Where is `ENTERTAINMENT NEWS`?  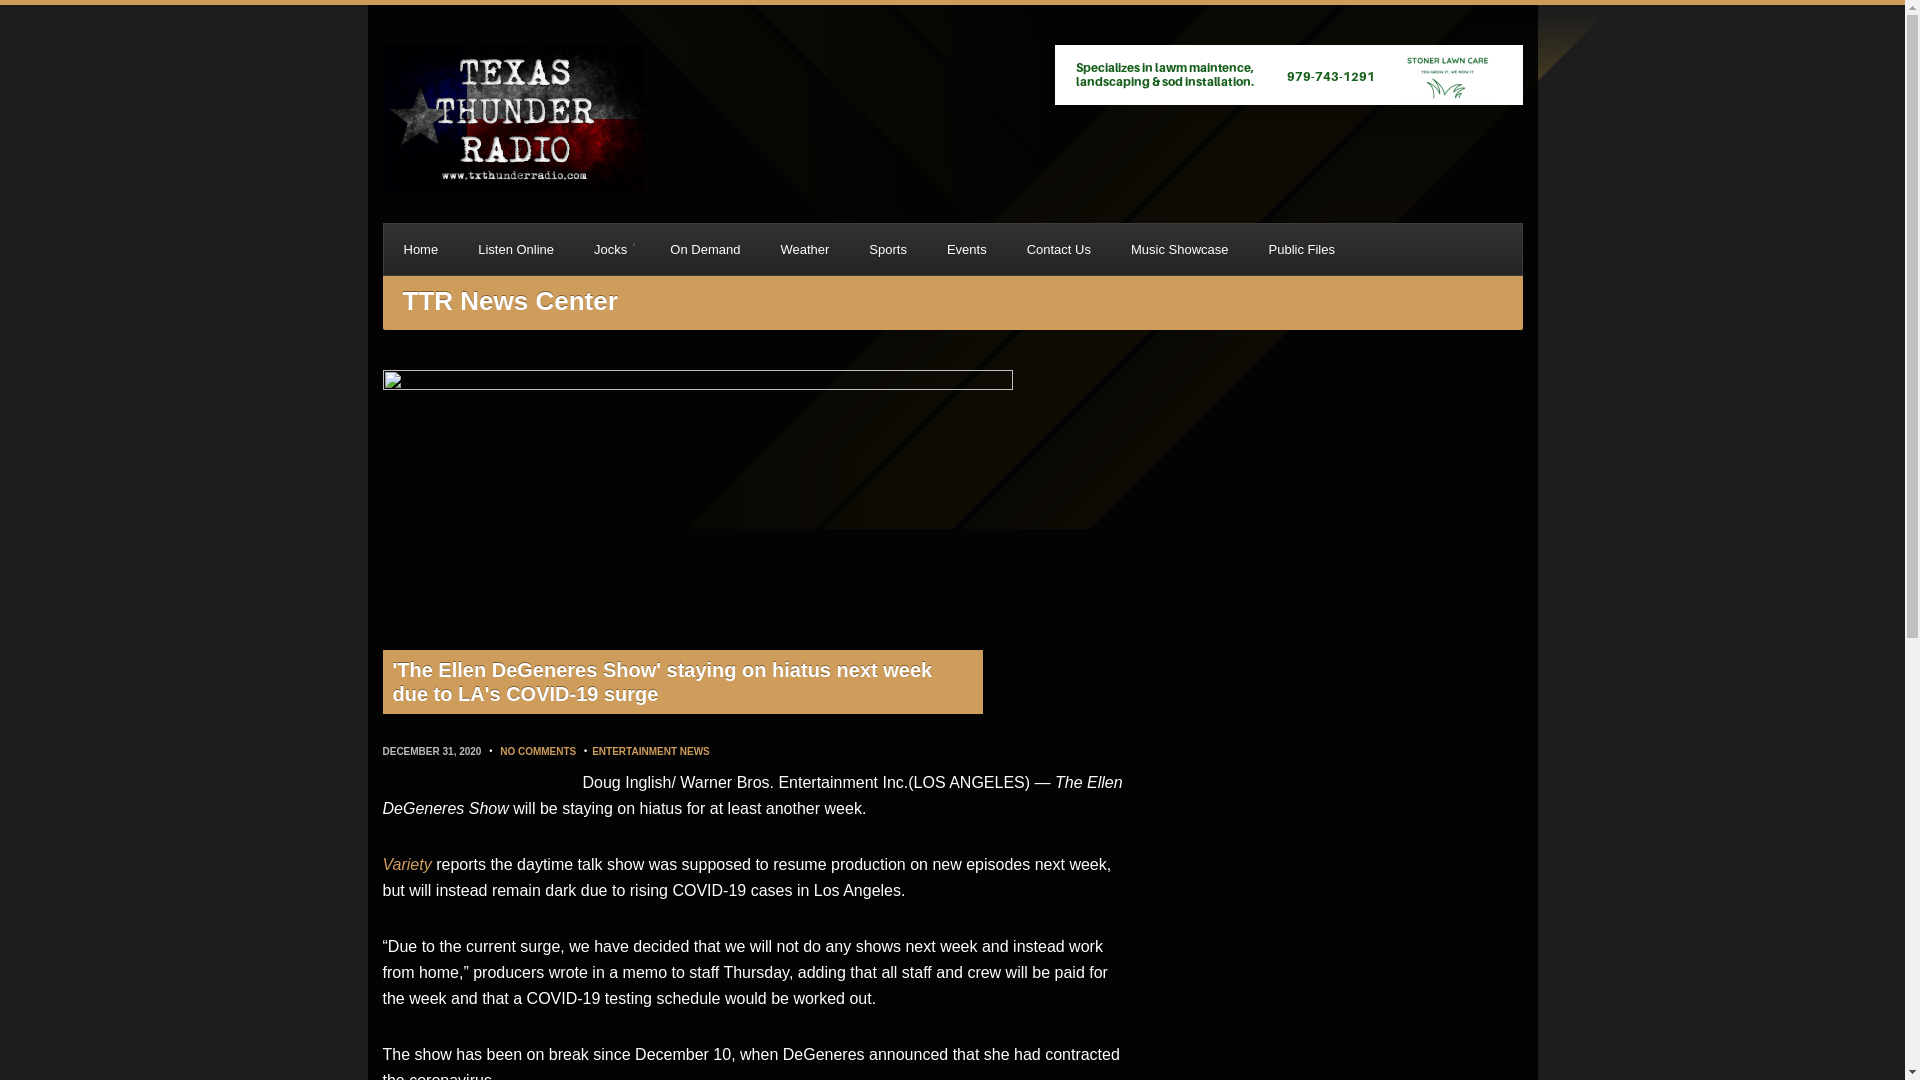
ENTERTAINMENT NEWS is located at coordinates (650, 752).